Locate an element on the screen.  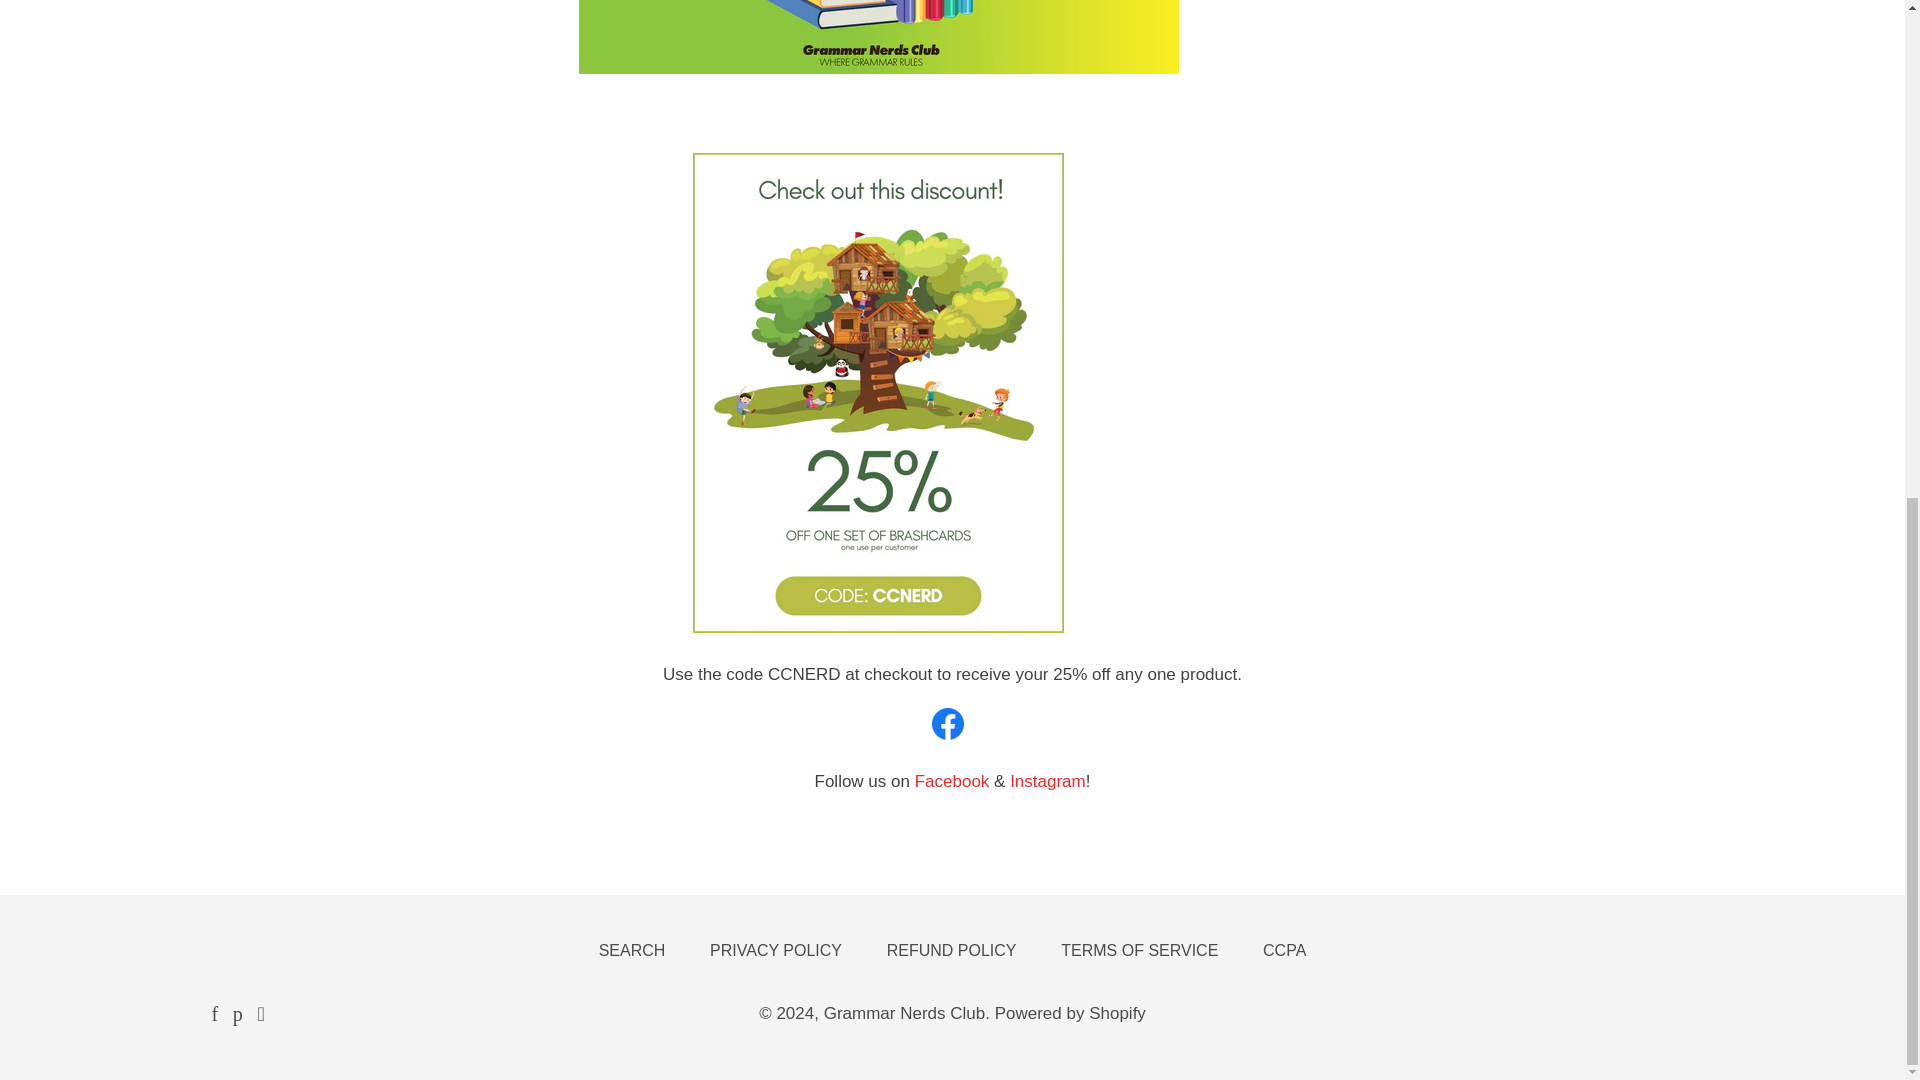
Instagram is located at coordinates (1048, 781).